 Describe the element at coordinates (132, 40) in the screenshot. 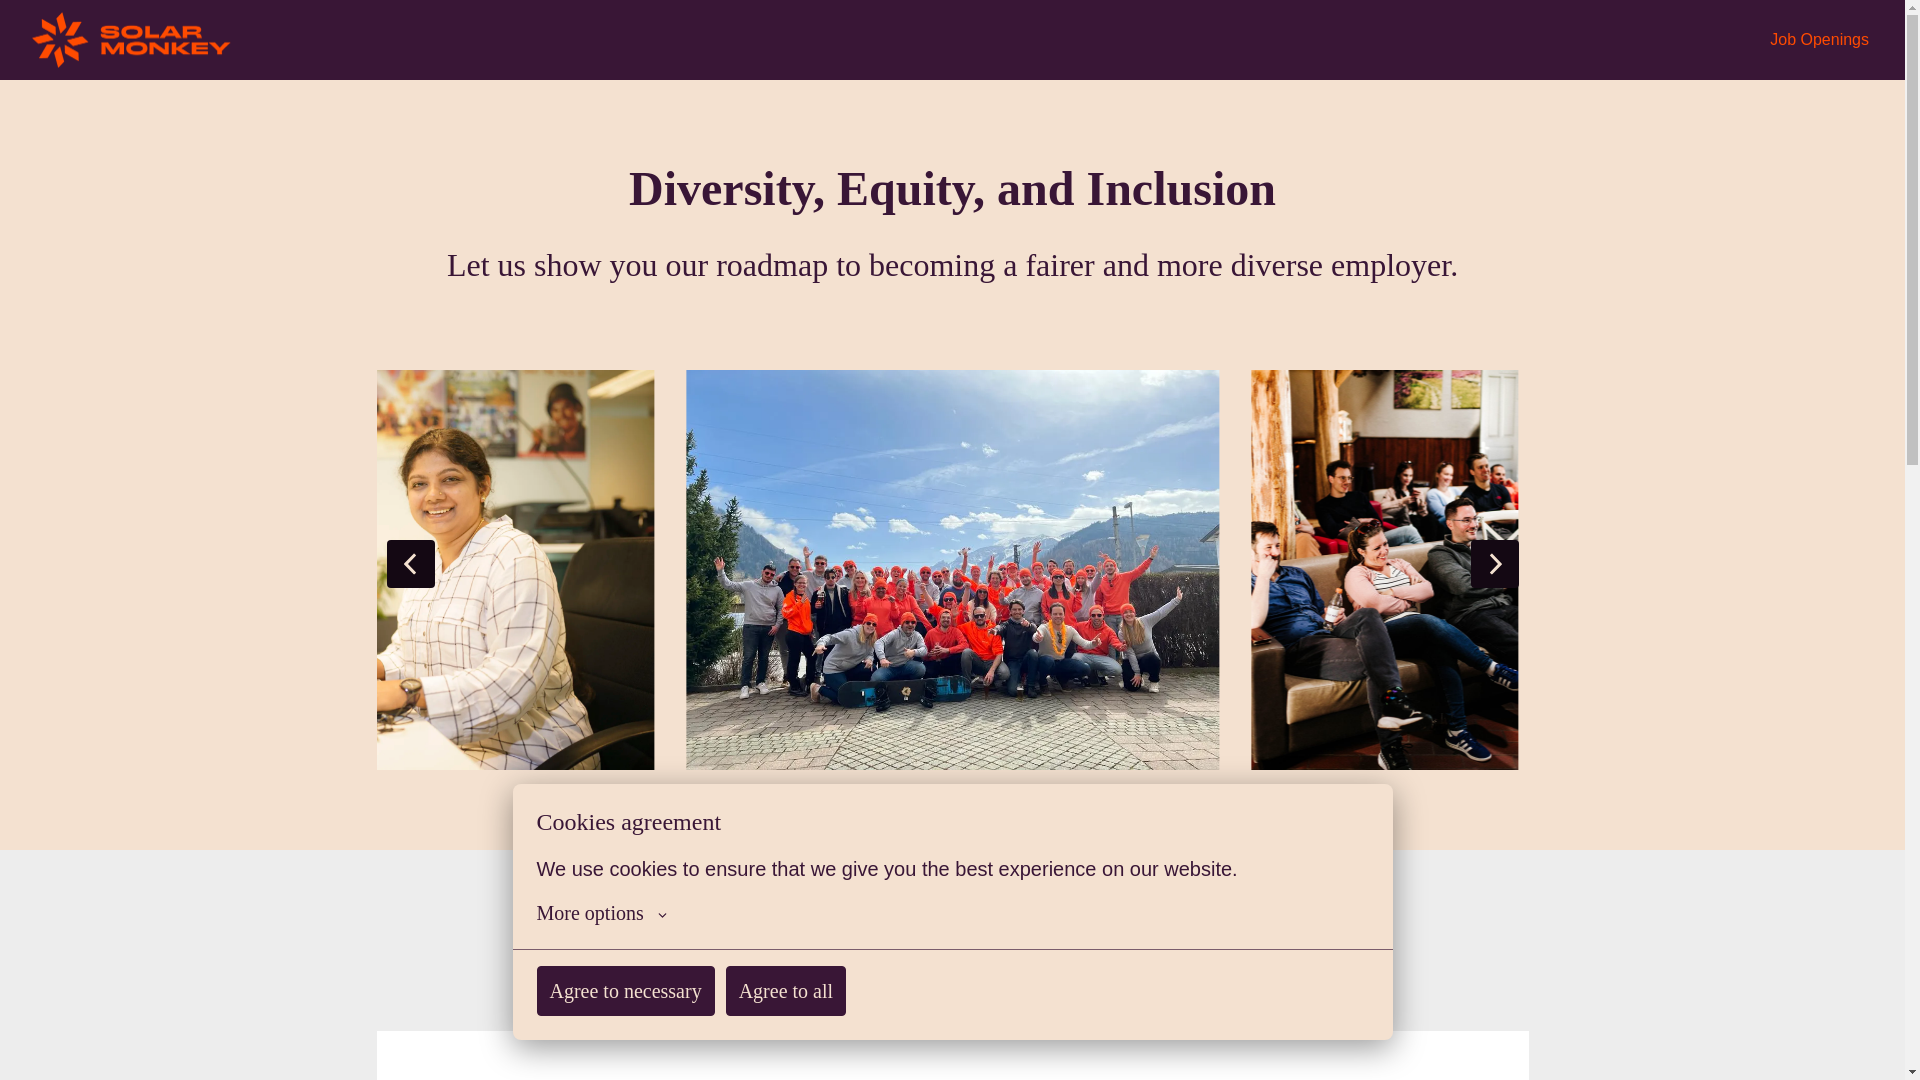

I see `Homepage` at that location.